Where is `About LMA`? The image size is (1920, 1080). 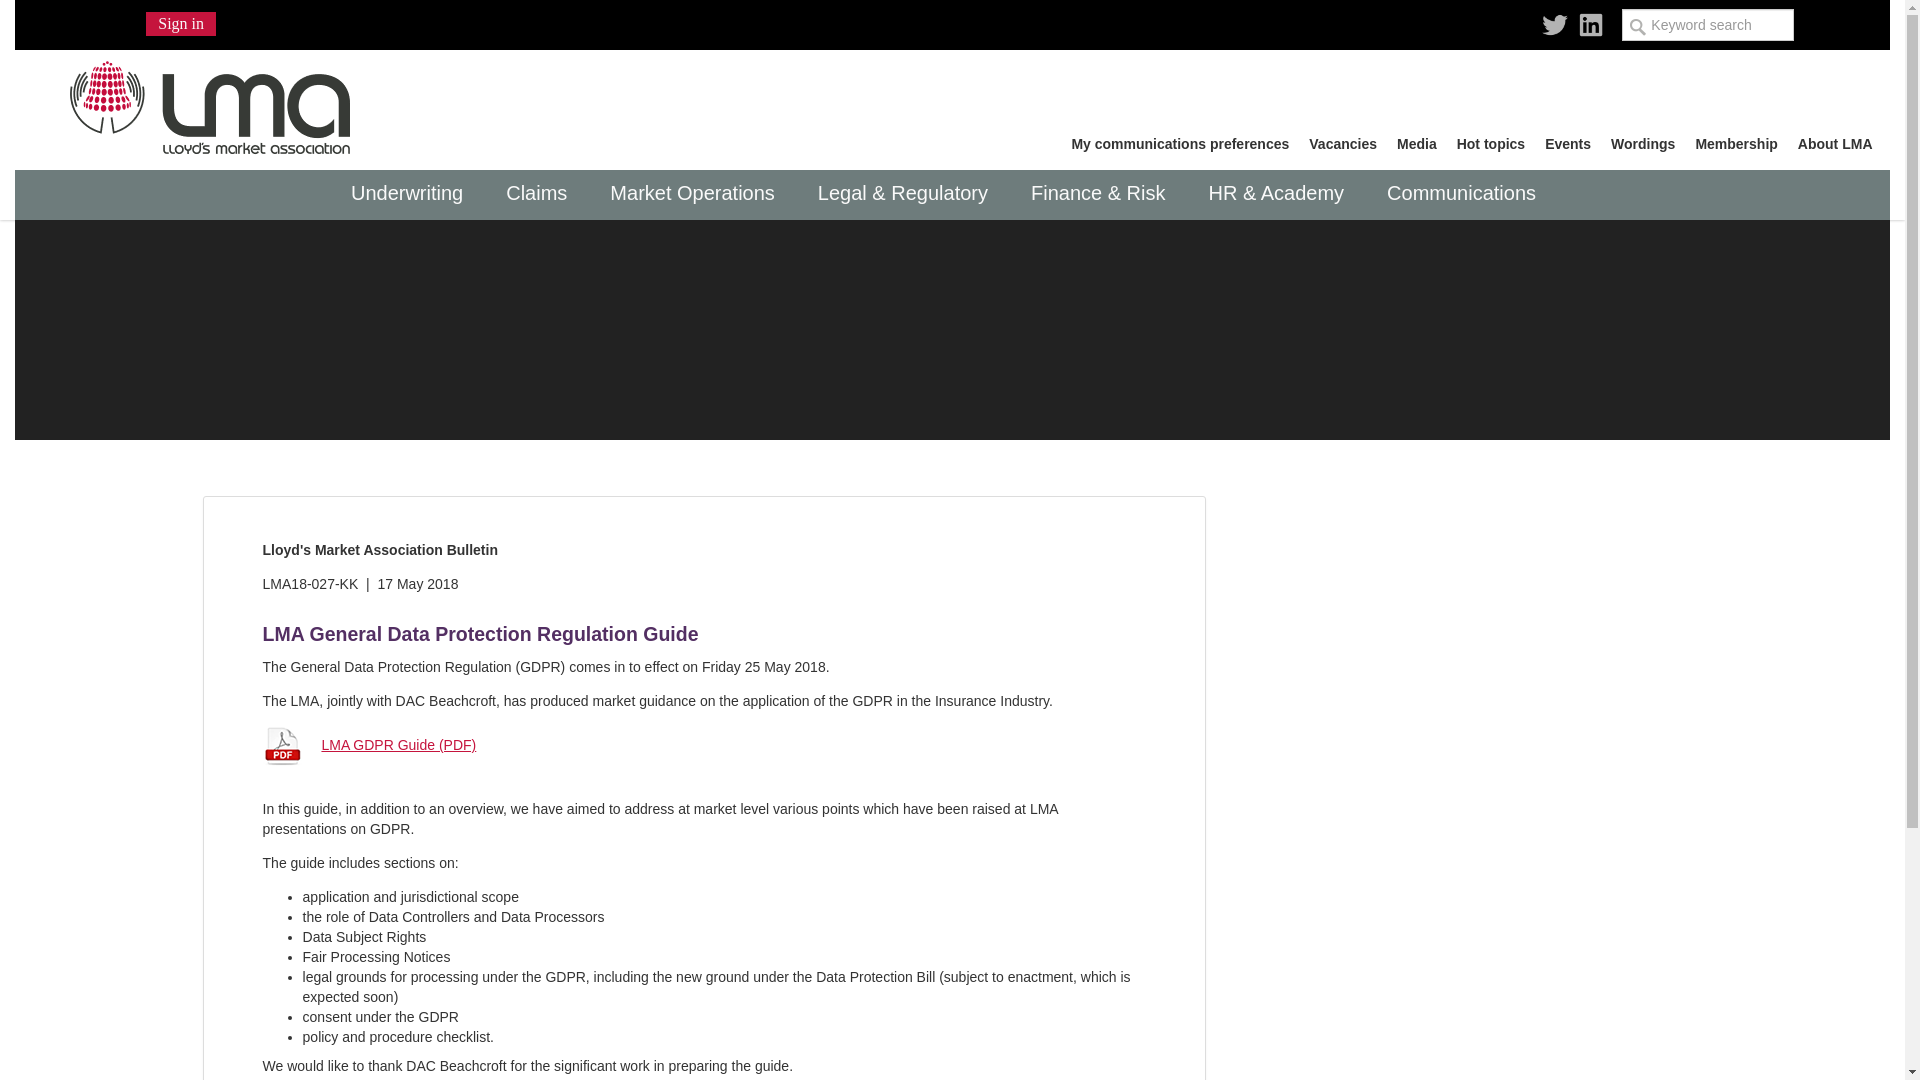 About LMA is located at coordinates (1835, 144).